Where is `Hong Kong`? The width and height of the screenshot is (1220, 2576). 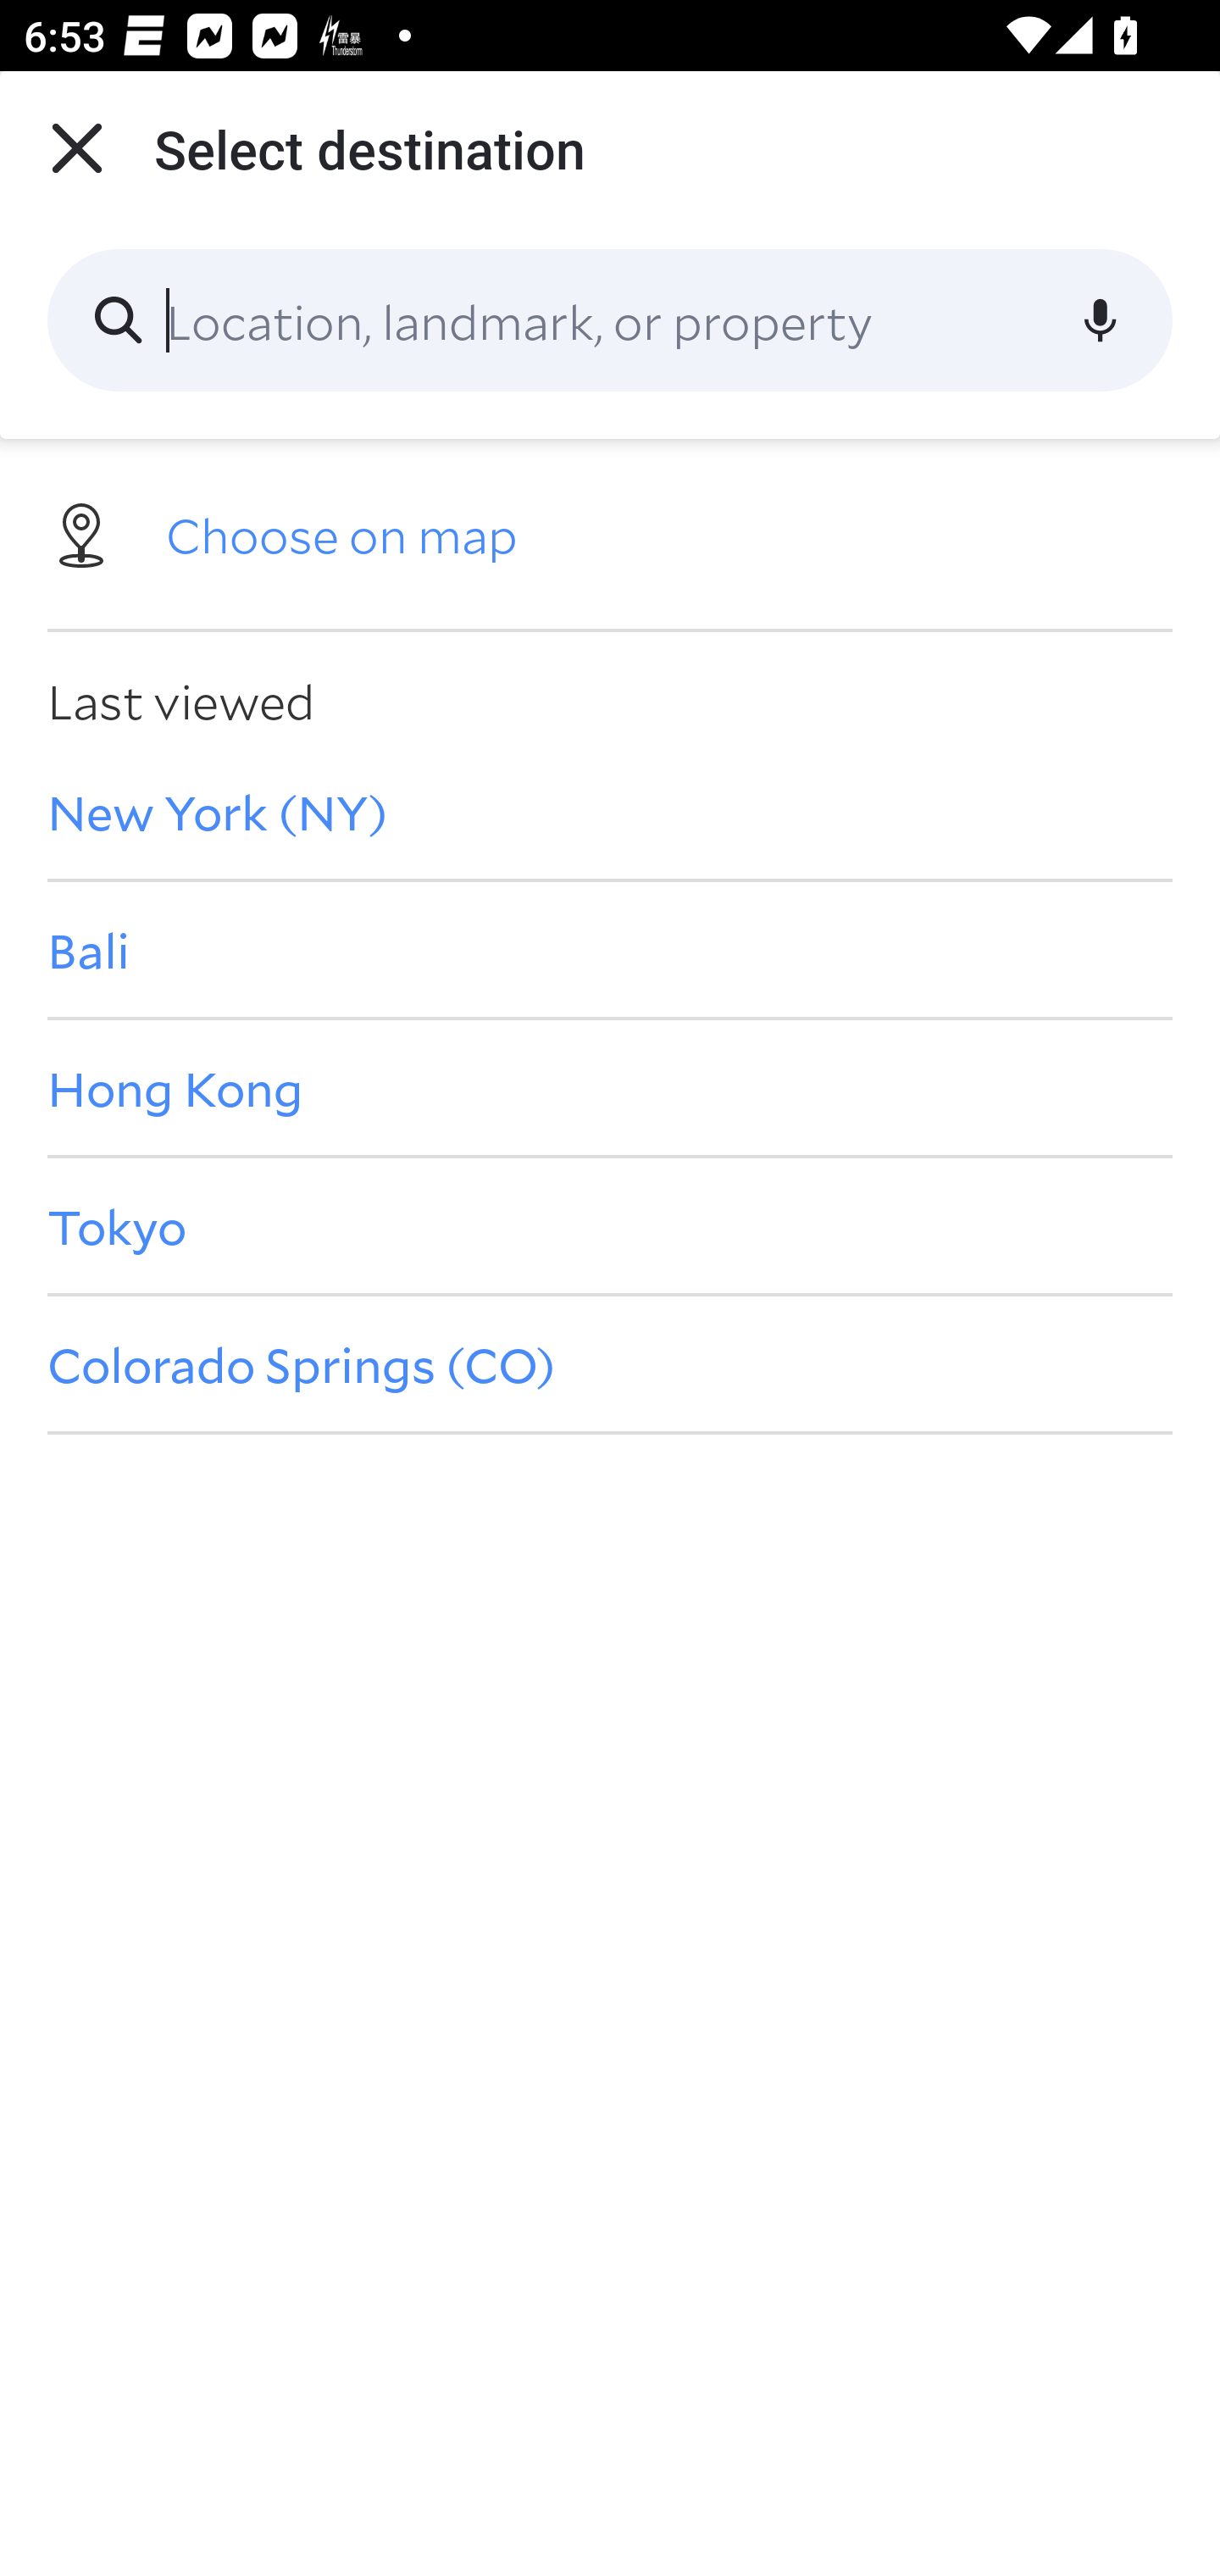
Hong Kong is located at coordinates (610, 1086).